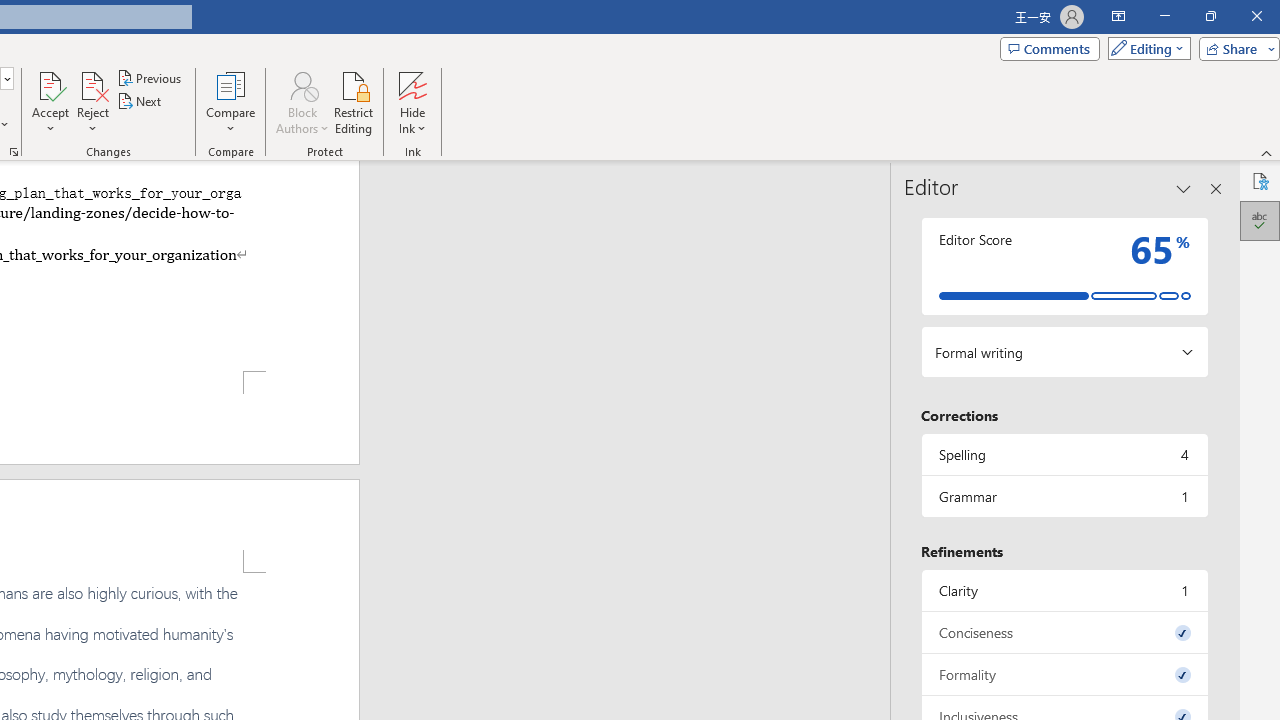 The height and width of the screenshot is (720, 1280). Describe the element at coordinates (1064, 454) in the screenshot. I see `Spelling, 4 issues. Press space or enter to review items.` at that location.